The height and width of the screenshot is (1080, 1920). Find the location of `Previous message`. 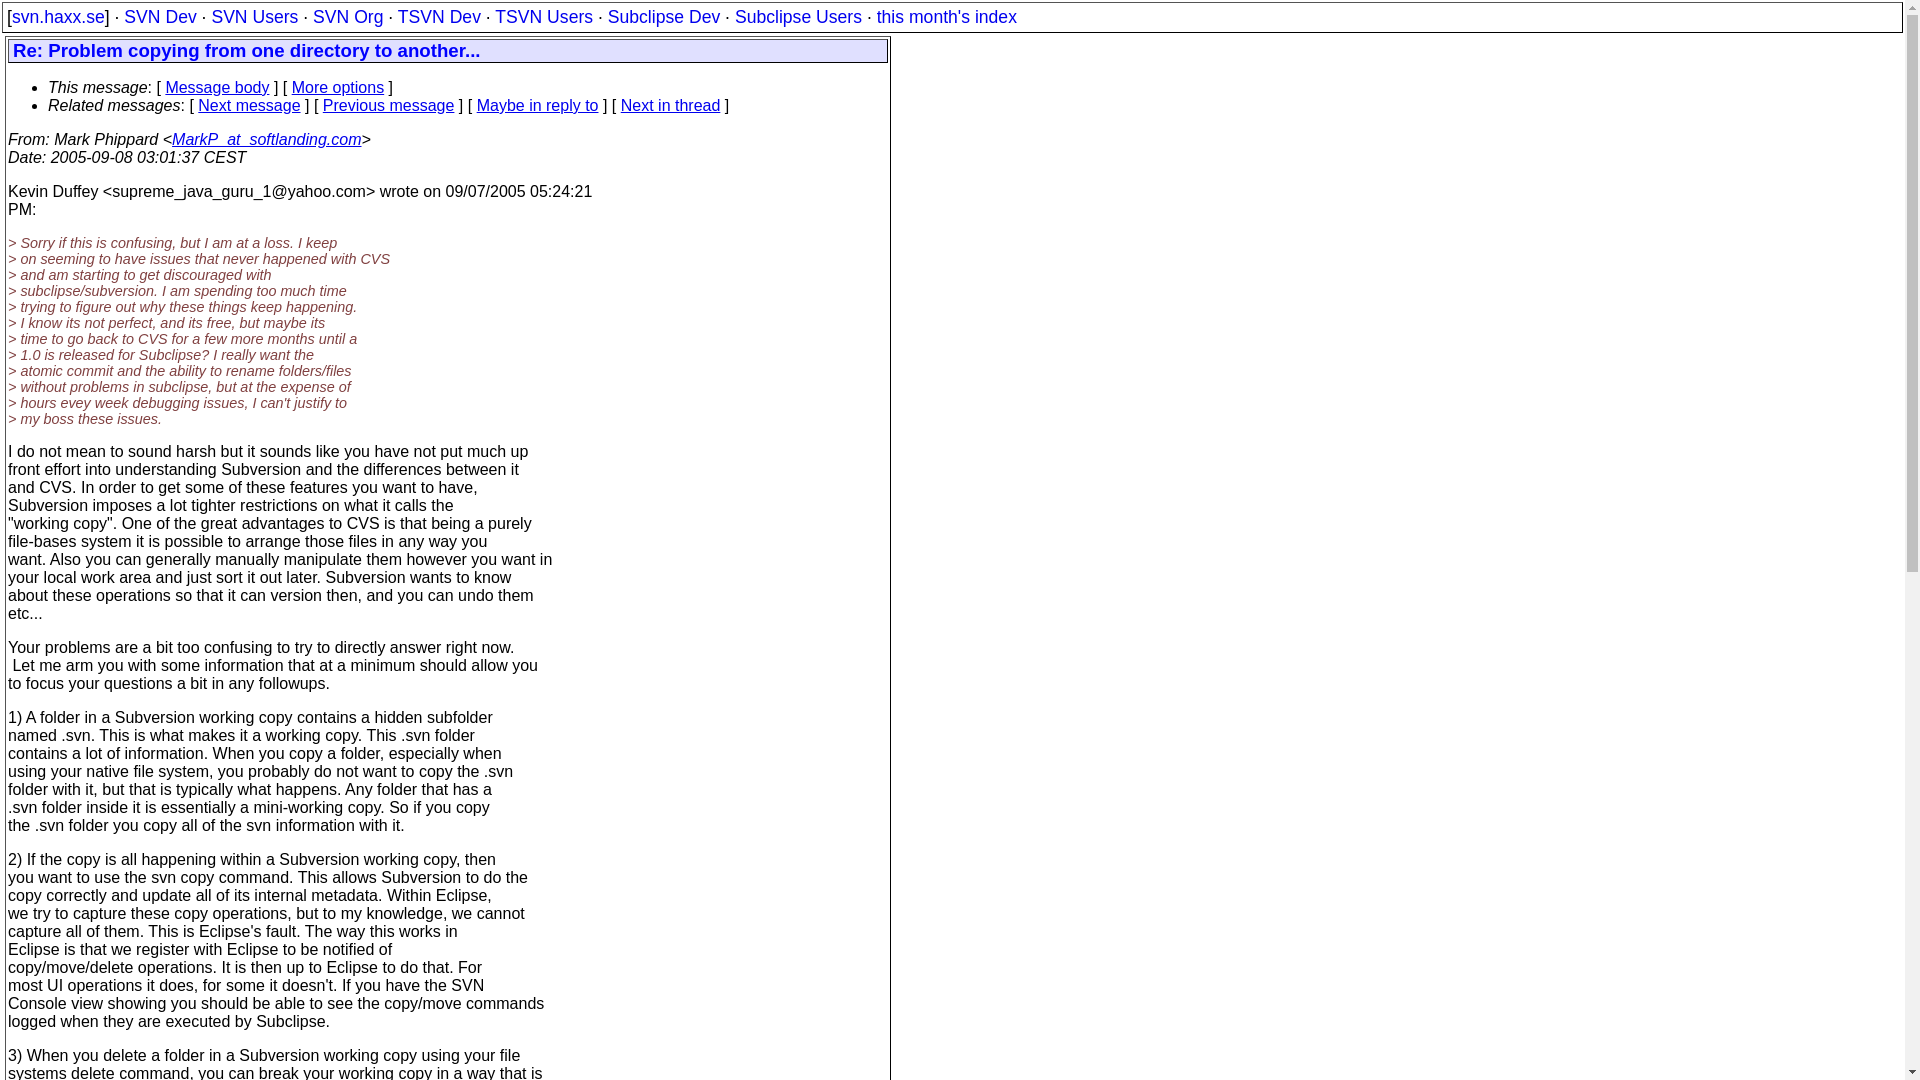

Previous message is located at coordinates (388, 106).